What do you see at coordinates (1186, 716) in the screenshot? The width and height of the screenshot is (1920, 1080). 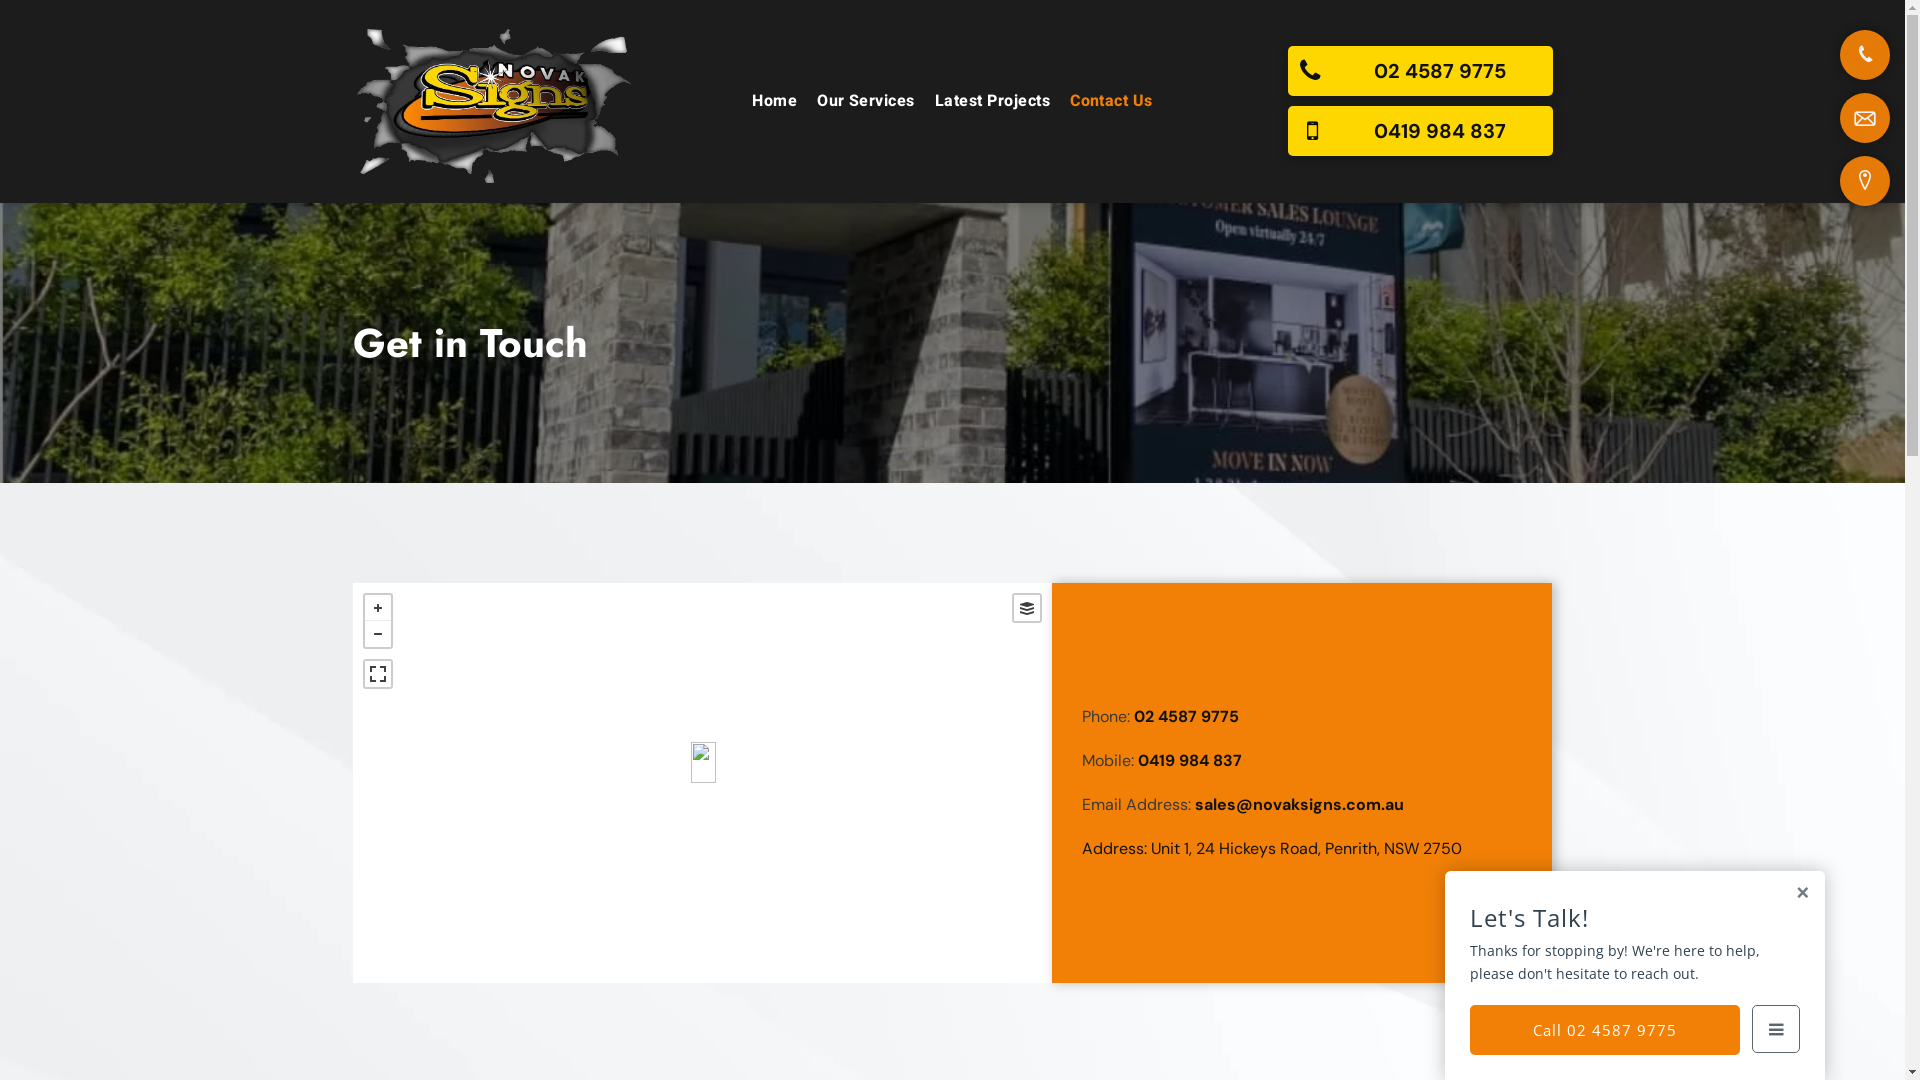 I see `02 4587 9775` at bounding box center [1186, 716].